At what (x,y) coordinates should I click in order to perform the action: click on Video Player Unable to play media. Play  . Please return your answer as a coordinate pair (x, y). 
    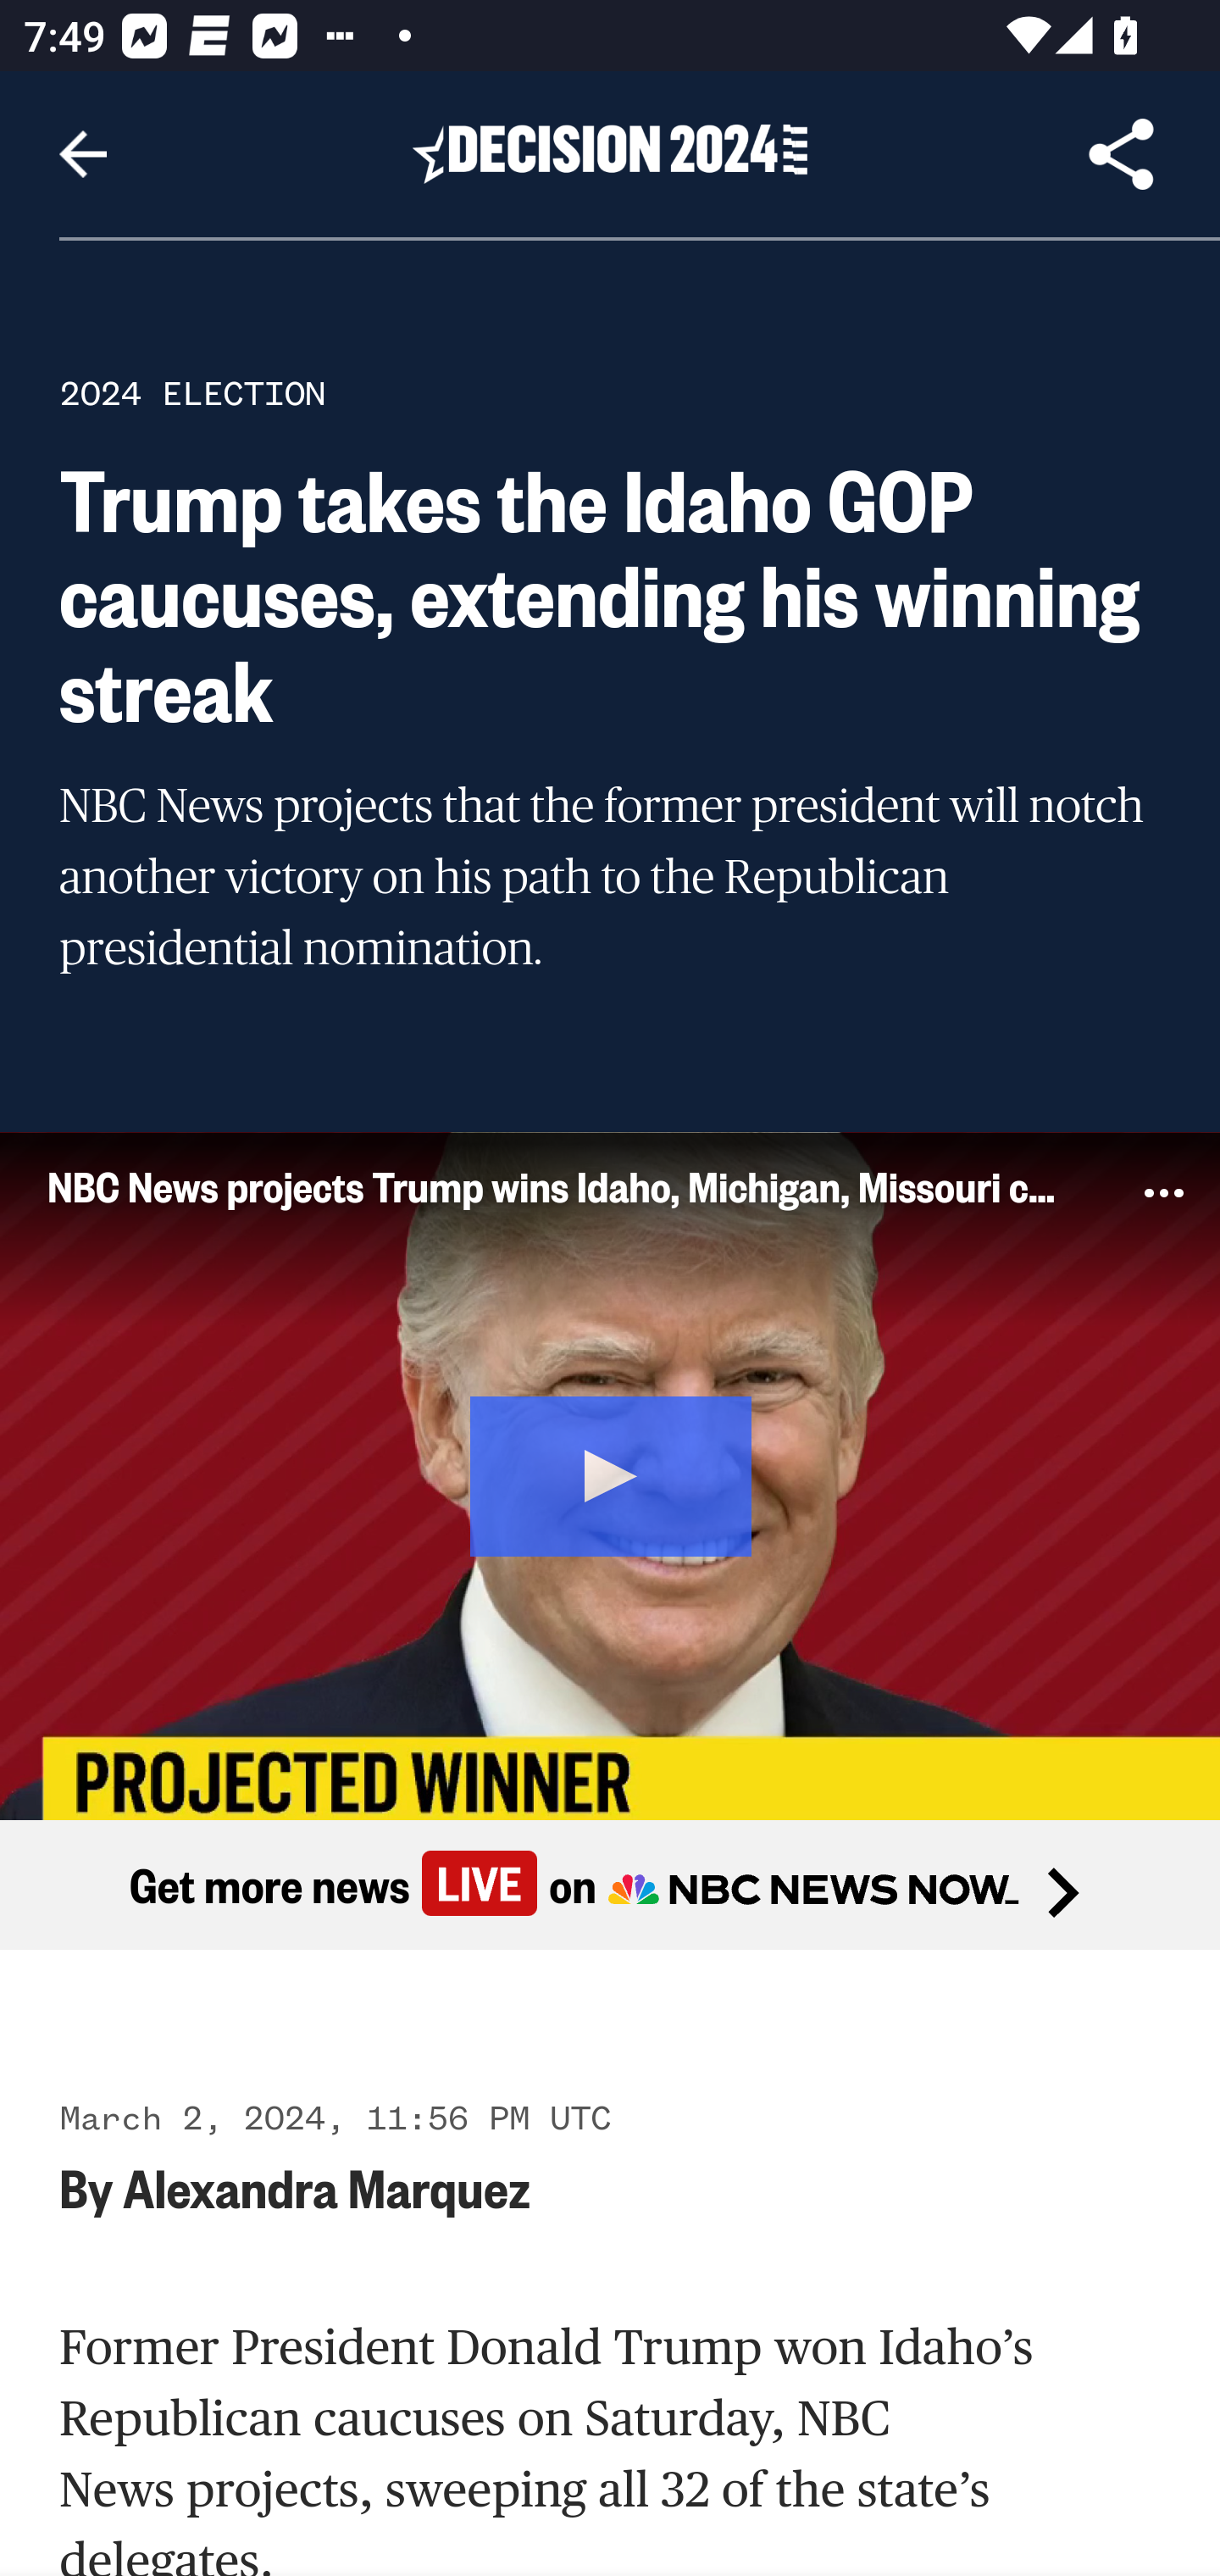
    Looking at the image, I should click on (610, 1474).